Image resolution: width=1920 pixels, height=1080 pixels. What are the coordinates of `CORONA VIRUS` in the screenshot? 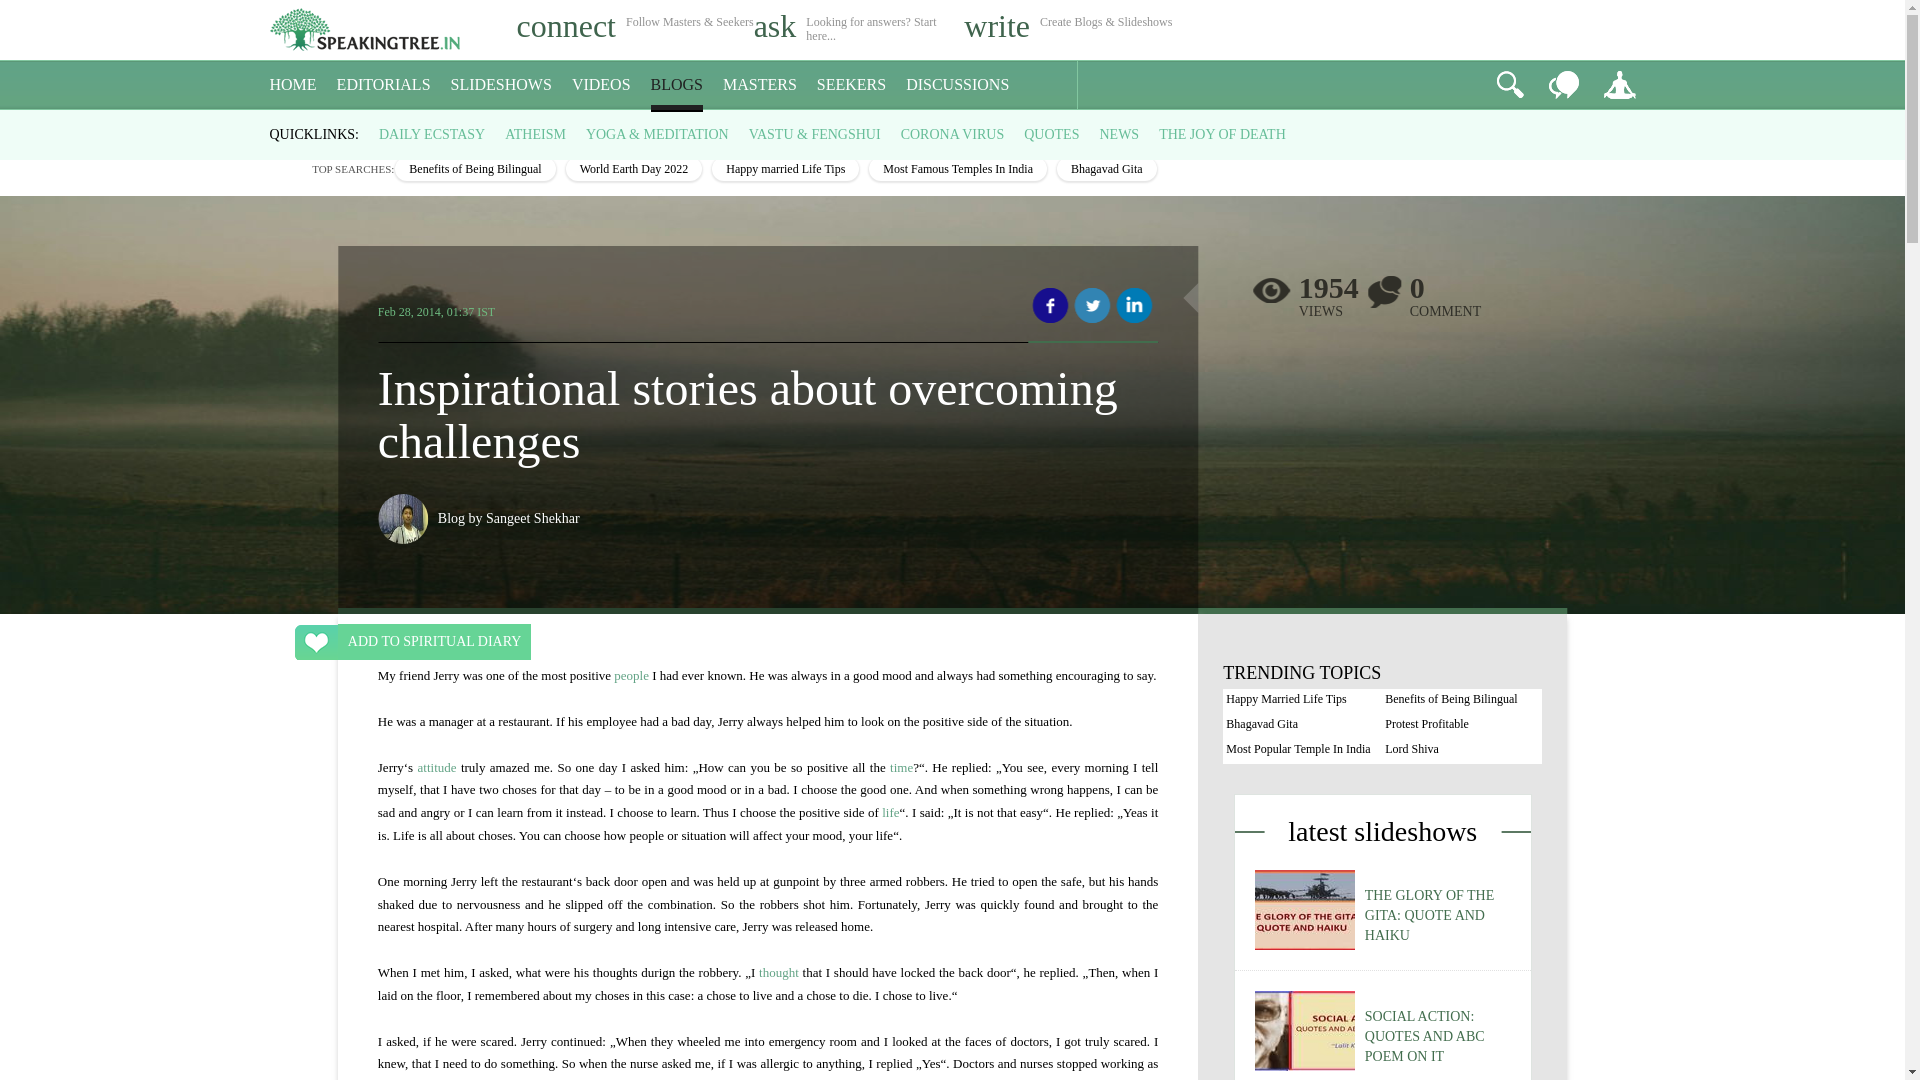 It's located at (952, 134).